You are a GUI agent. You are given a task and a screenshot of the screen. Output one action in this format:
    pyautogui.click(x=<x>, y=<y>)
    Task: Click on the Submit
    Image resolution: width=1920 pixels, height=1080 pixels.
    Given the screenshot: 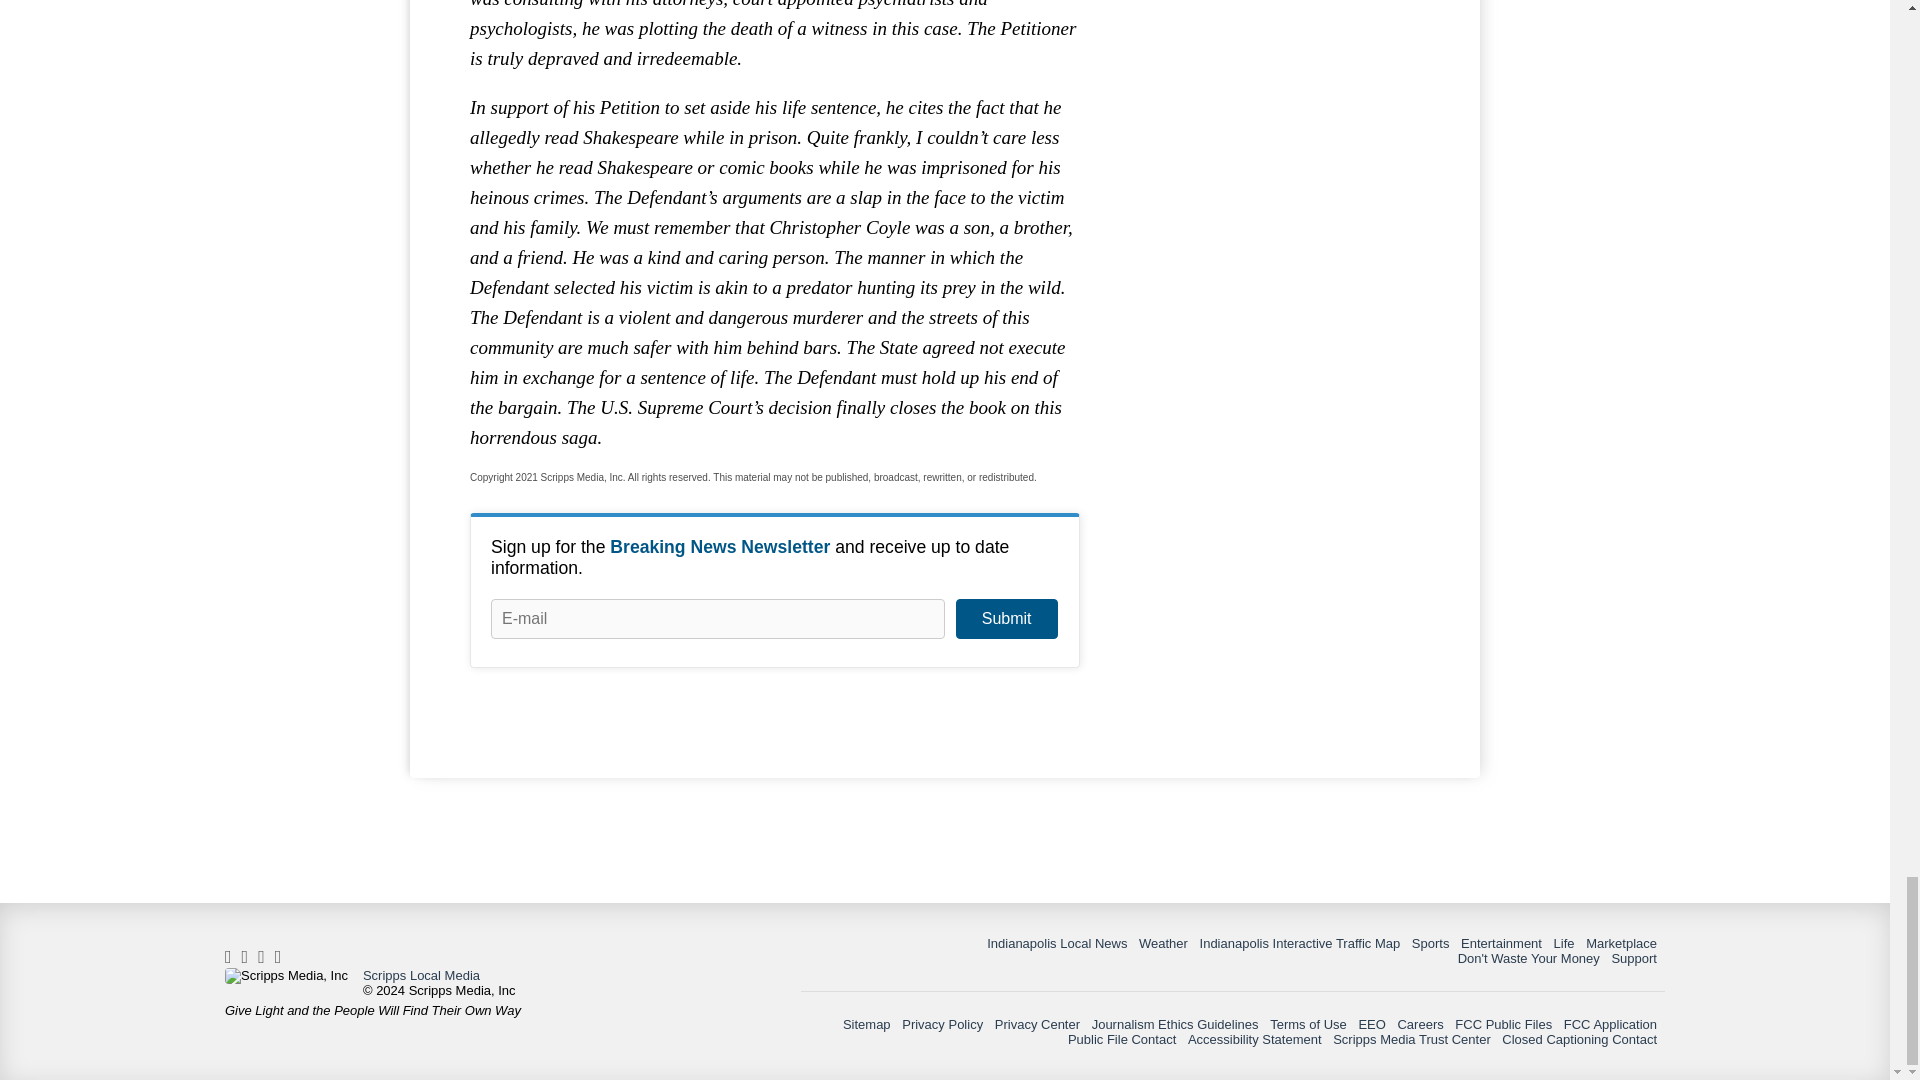 What is the action you would take?
    pyautogui.click(x=1006, y=619)
    